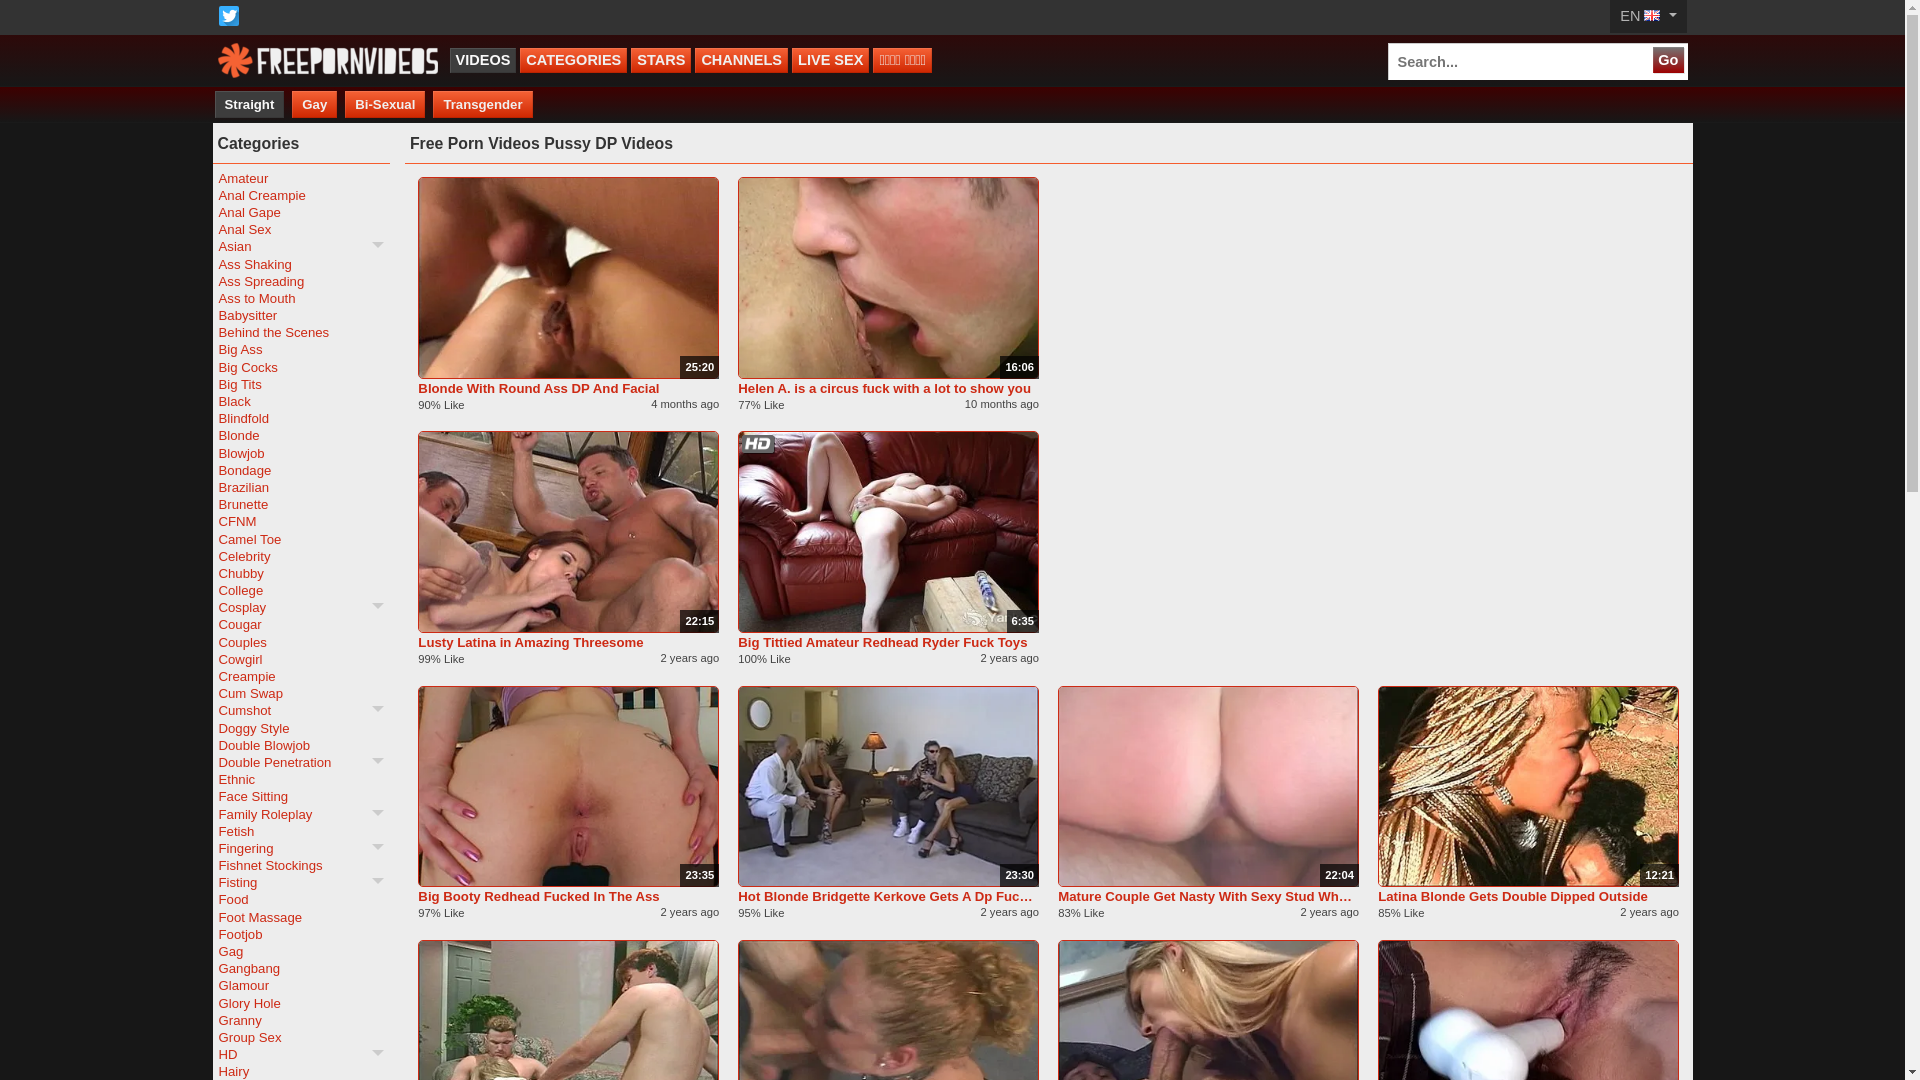 The height and width of the screenshot is (1080, 1920). What do you see at coordinates (301, 556) in the screenshot?
I see `Celebrity` at bounding box center [301, 556].